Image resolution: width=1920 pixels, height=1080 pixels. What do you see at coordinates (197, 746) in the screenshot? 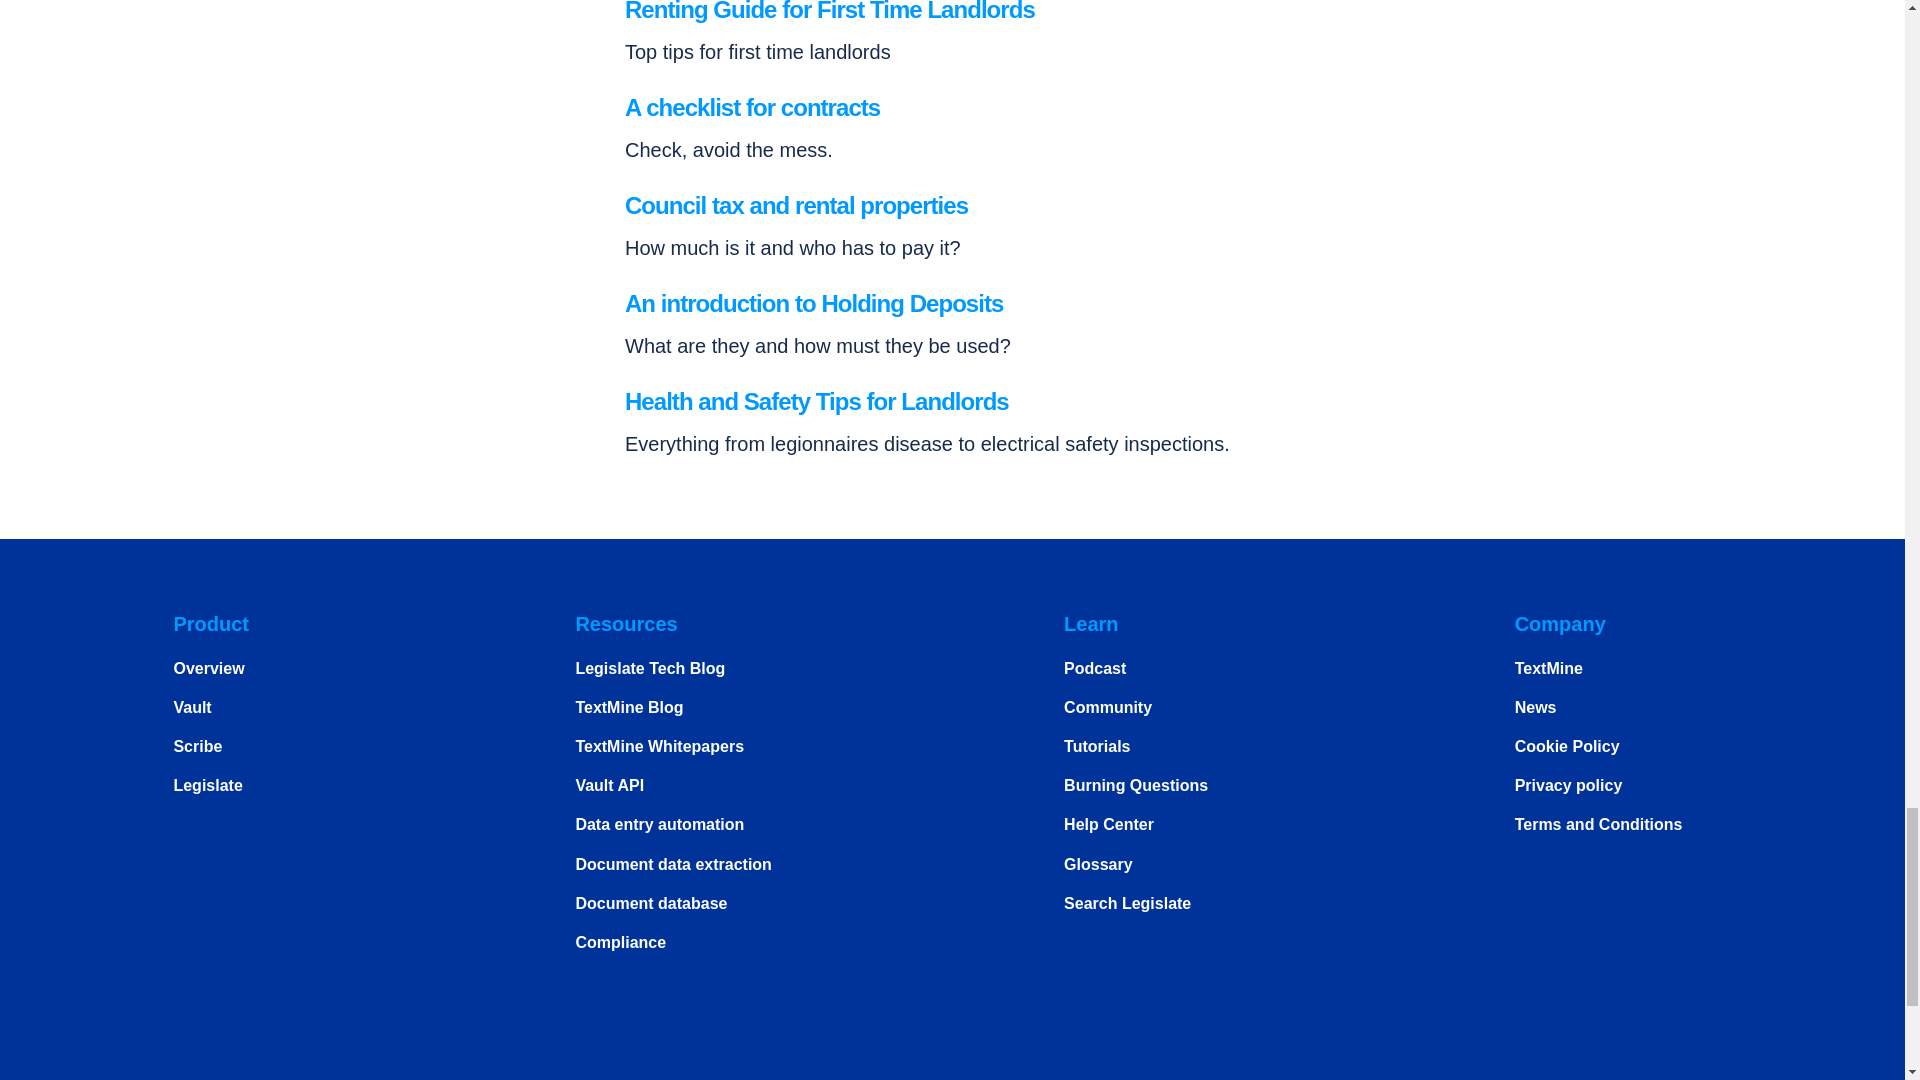
I see `Scribe` at bounding box center [197, 746].